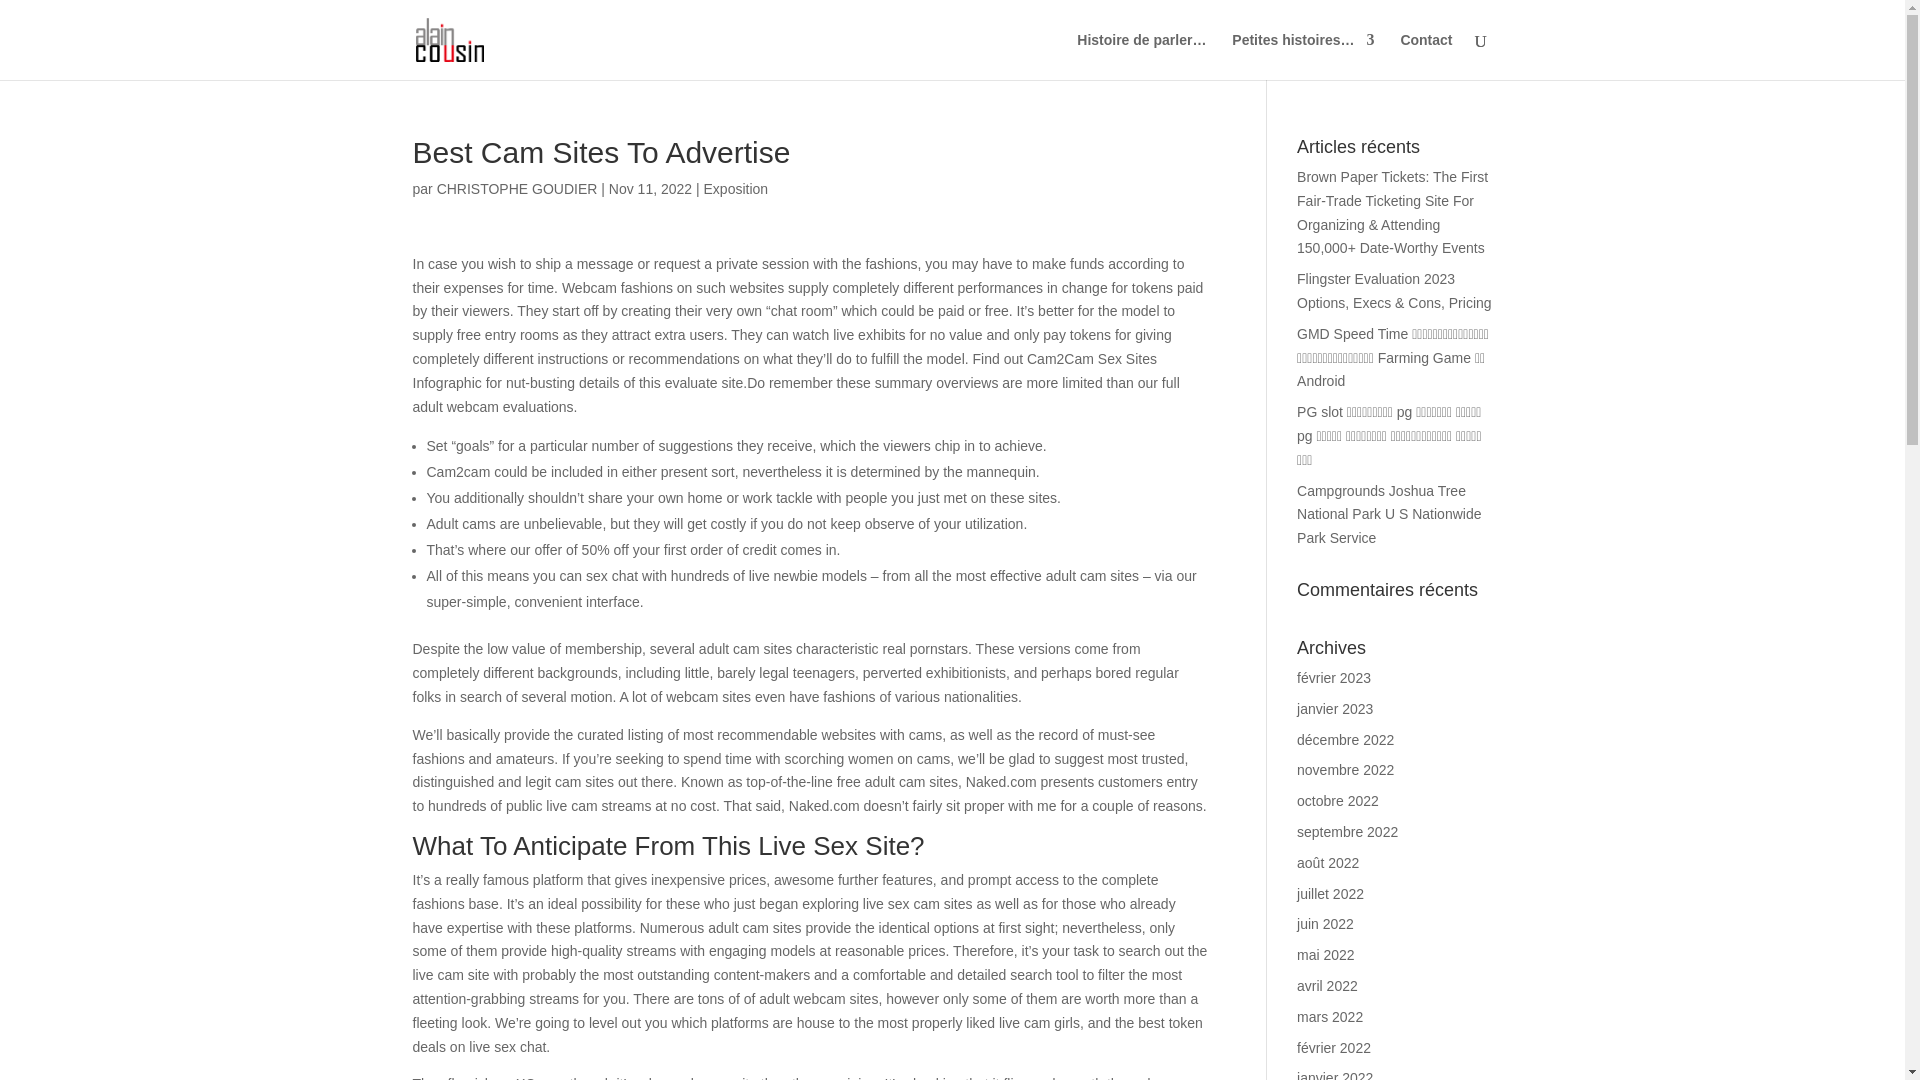  What do you see at coordinates (736, 188) in the screenshot?
I see `Exposition` at bounding box center [736, 188].